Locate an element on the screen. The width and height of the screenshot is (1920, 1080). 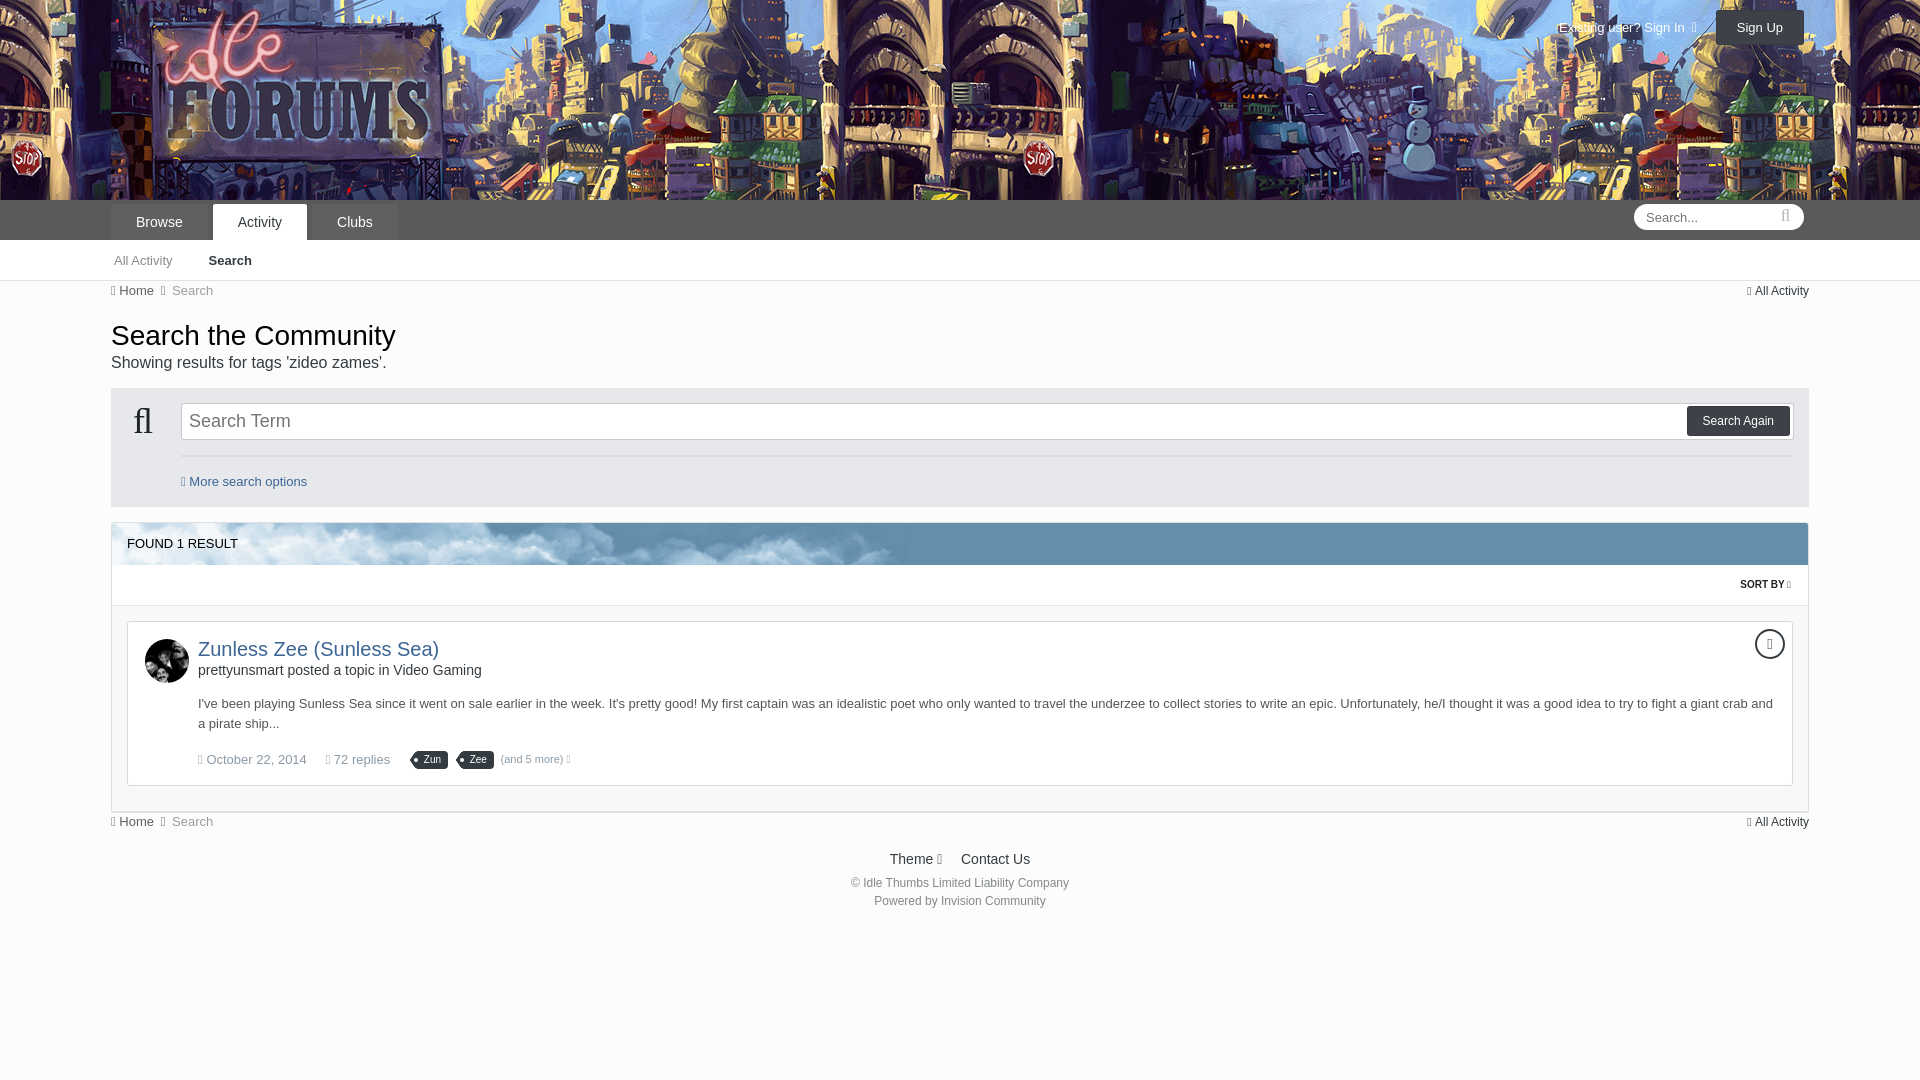
Sign Up is located at coordinates (1760, 27).